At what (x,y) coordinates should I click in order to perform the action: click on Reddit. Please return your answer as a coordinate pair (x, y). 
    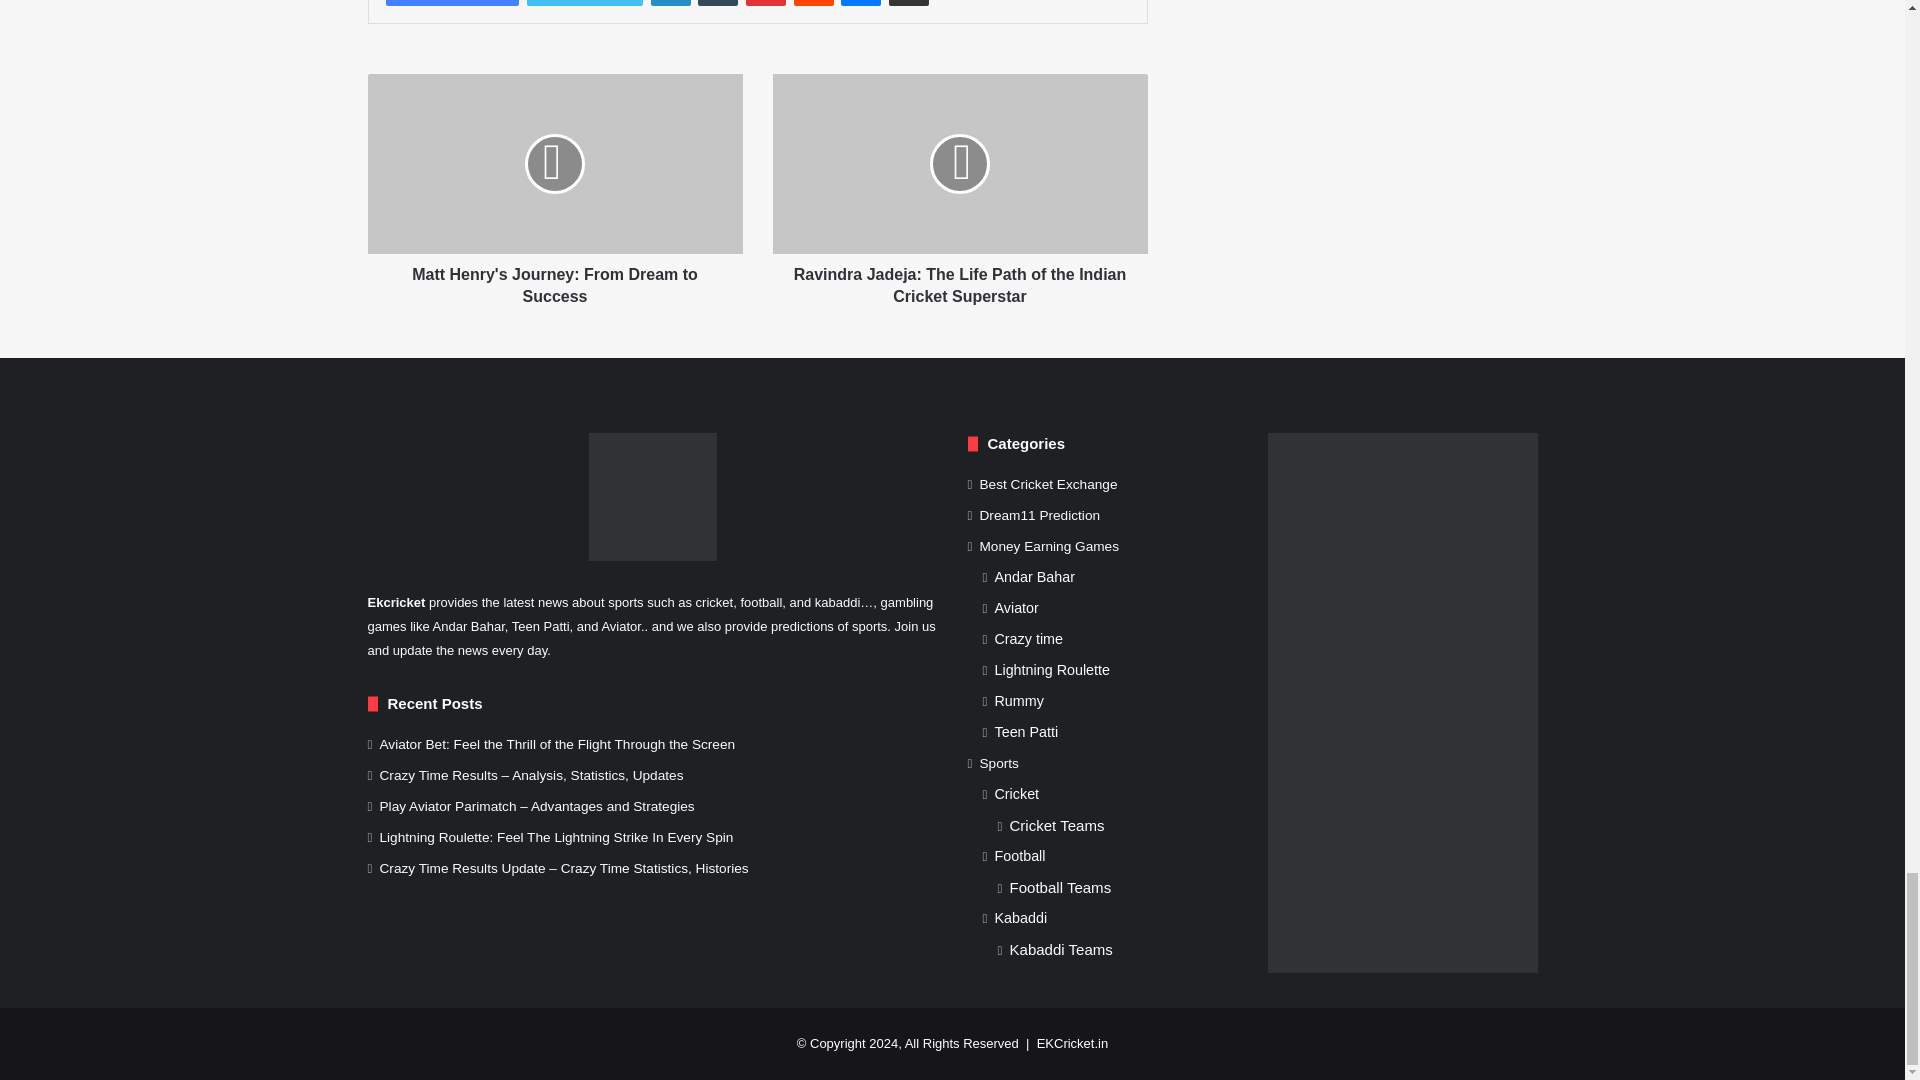
    Looking at the image, I should click on (814, 3).